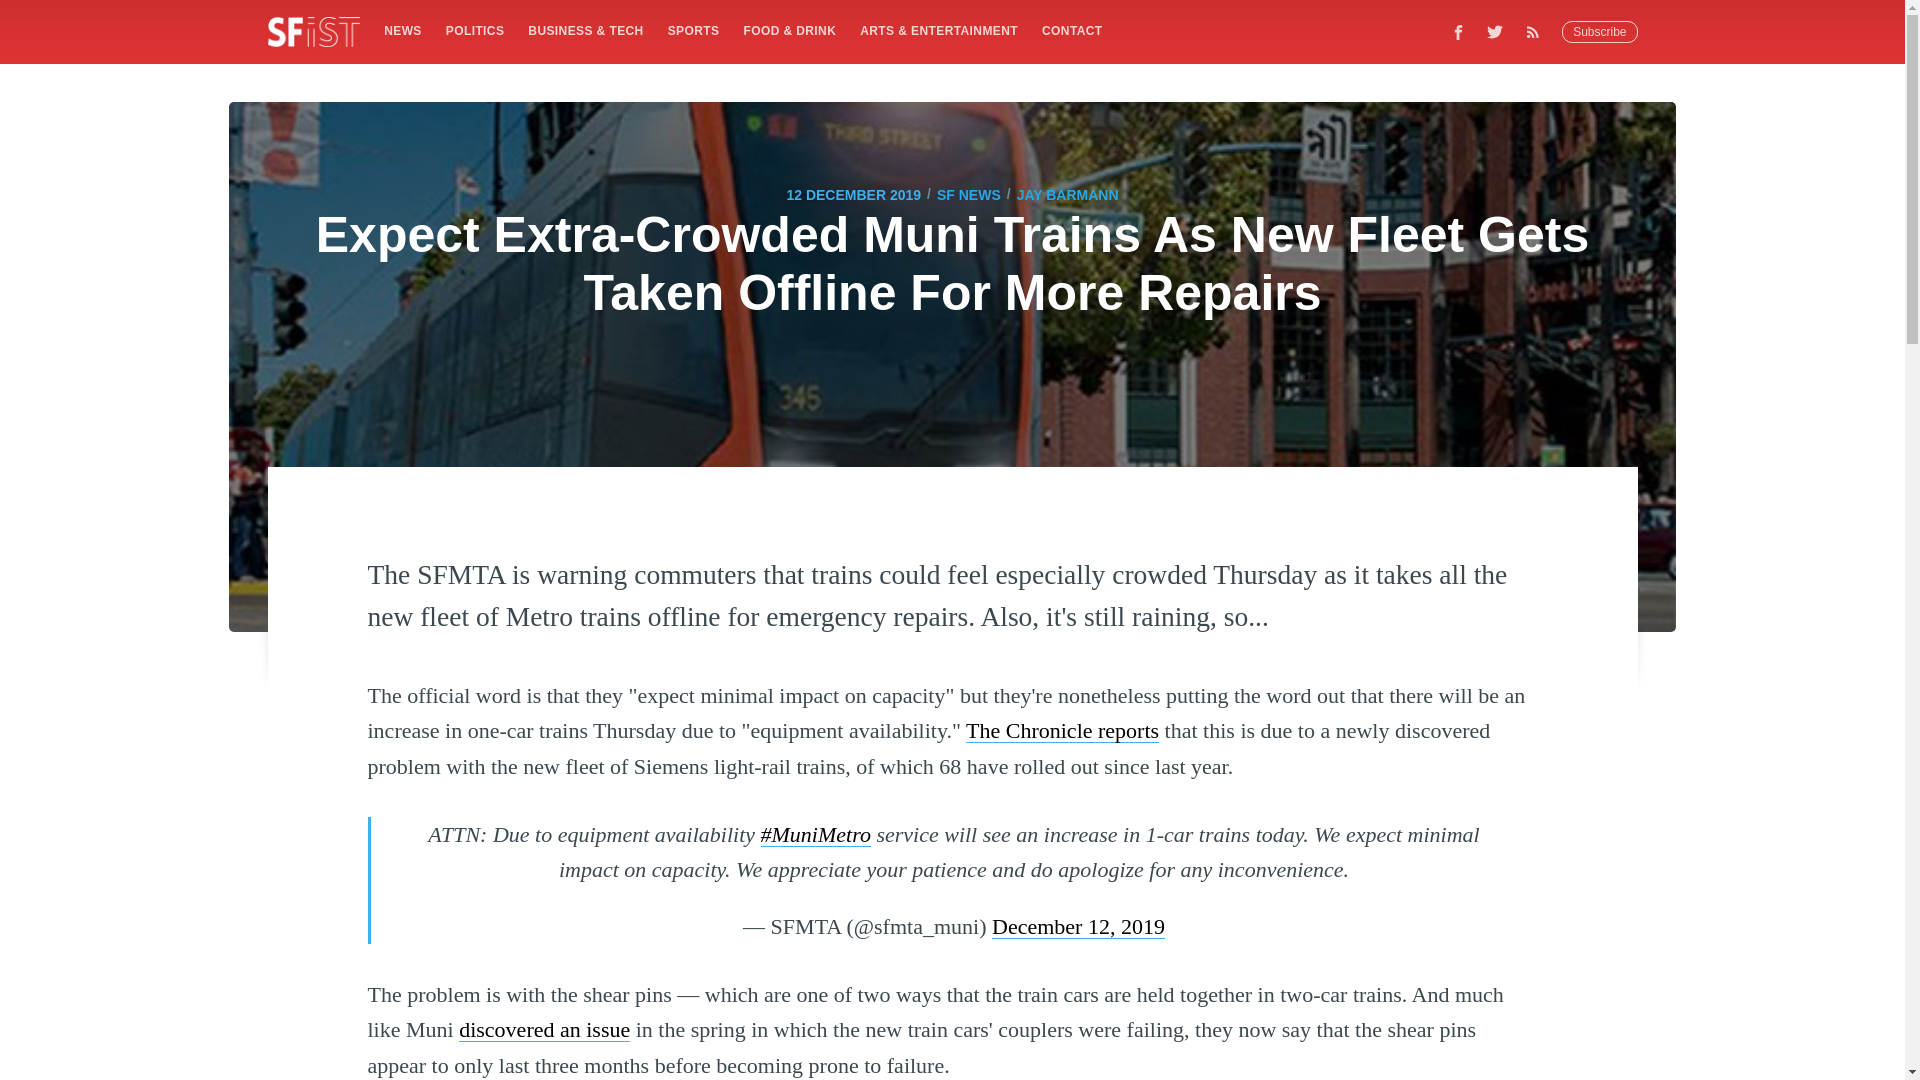 The image size is (1920, 1080). Describe the element at coordinates (1072, 30) in the screenshot. I see `CONTACT` at that location.